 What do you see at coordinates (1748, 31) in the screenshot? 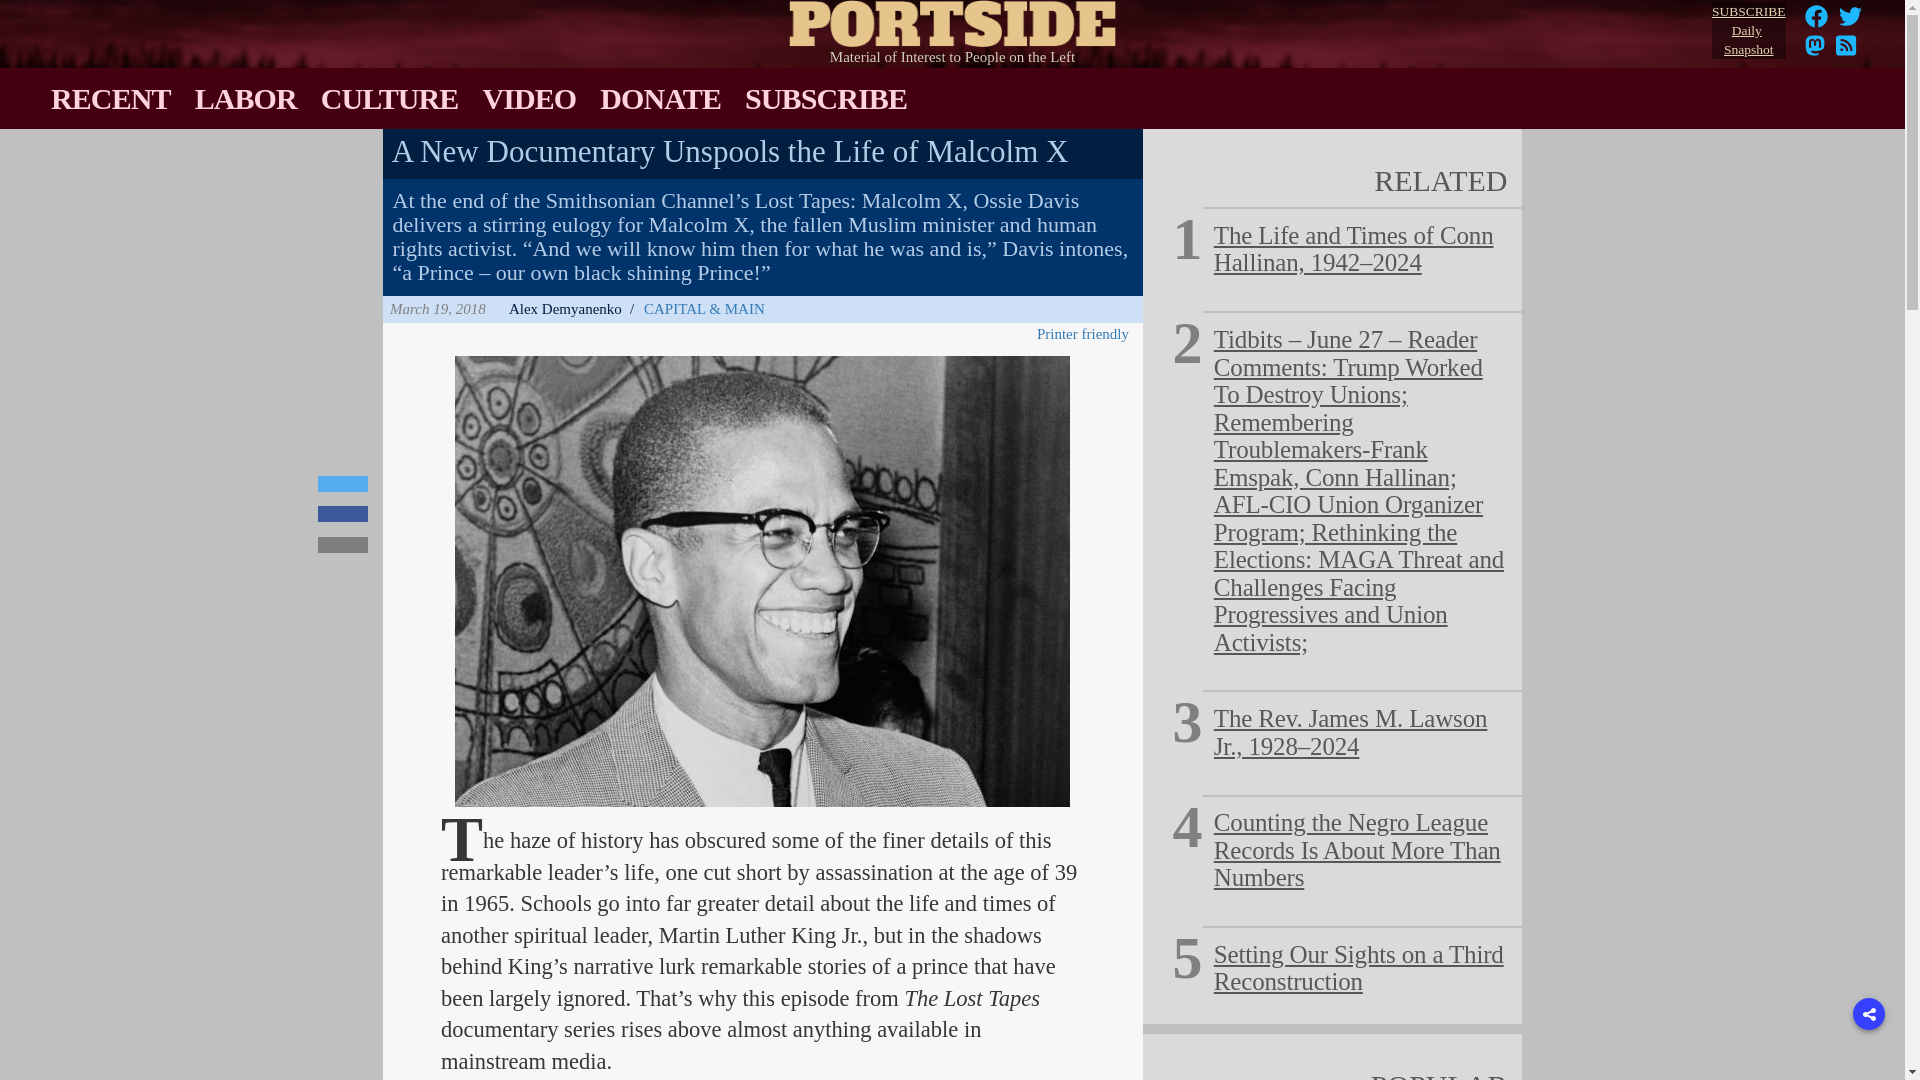
I see `LABOR` at bounding box center [1748, 31].